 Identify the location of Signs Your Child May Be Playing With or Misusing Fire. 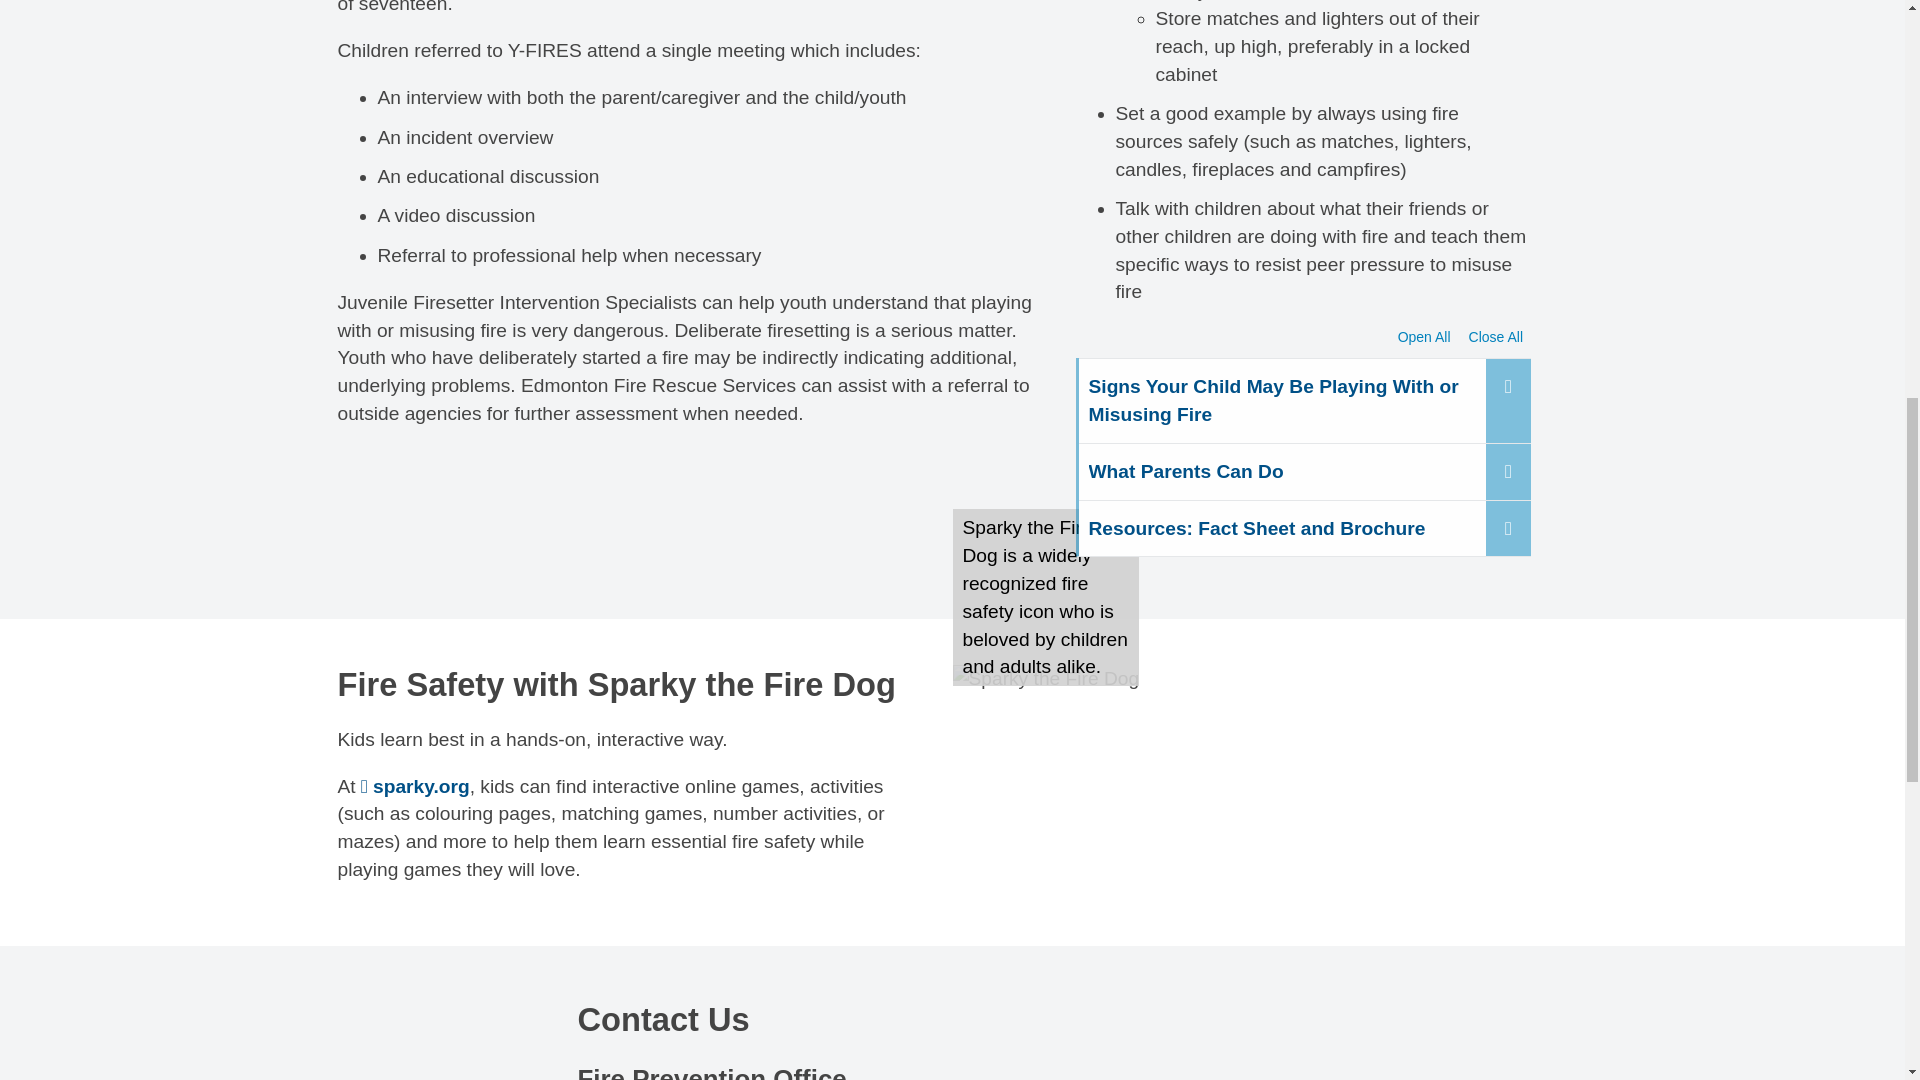
(1304, 400).